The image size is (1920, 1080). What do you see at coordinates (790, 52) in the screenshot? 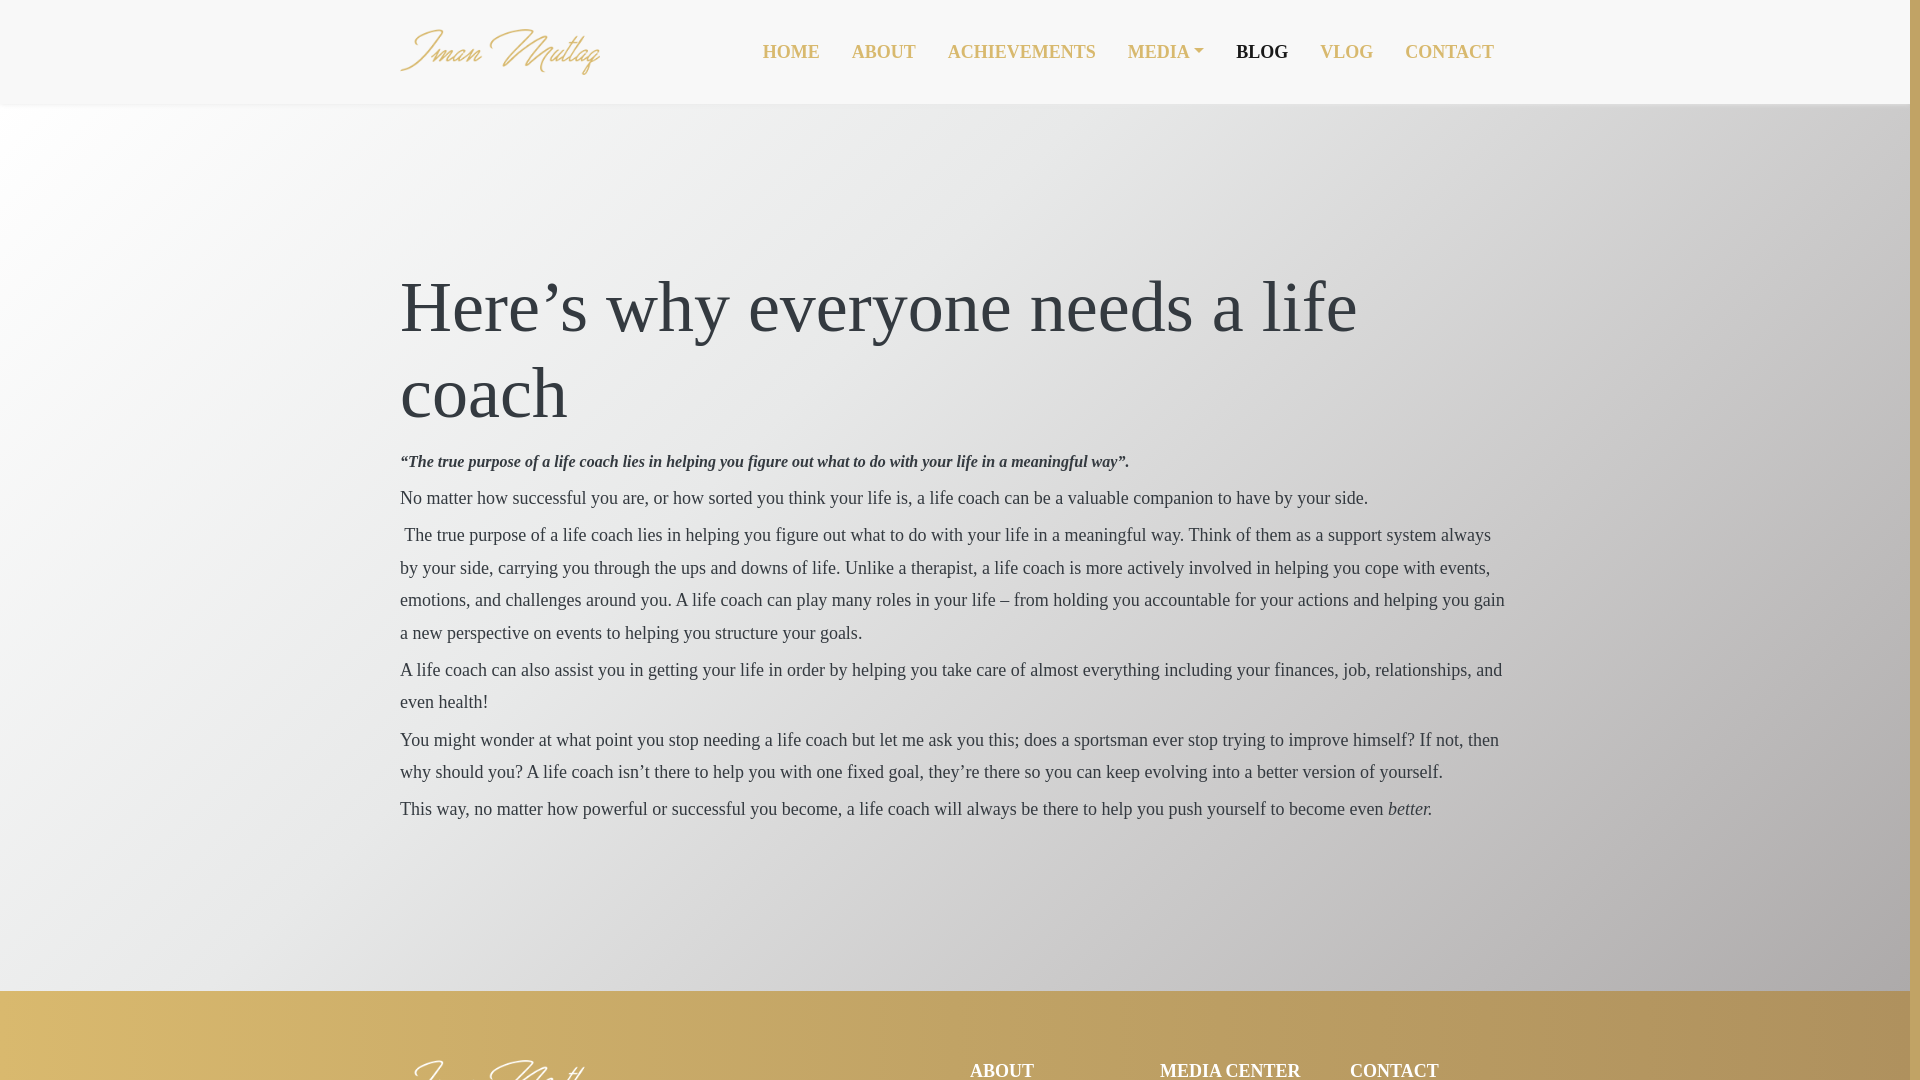
I see `HOME` at bounding box center [790, 52].